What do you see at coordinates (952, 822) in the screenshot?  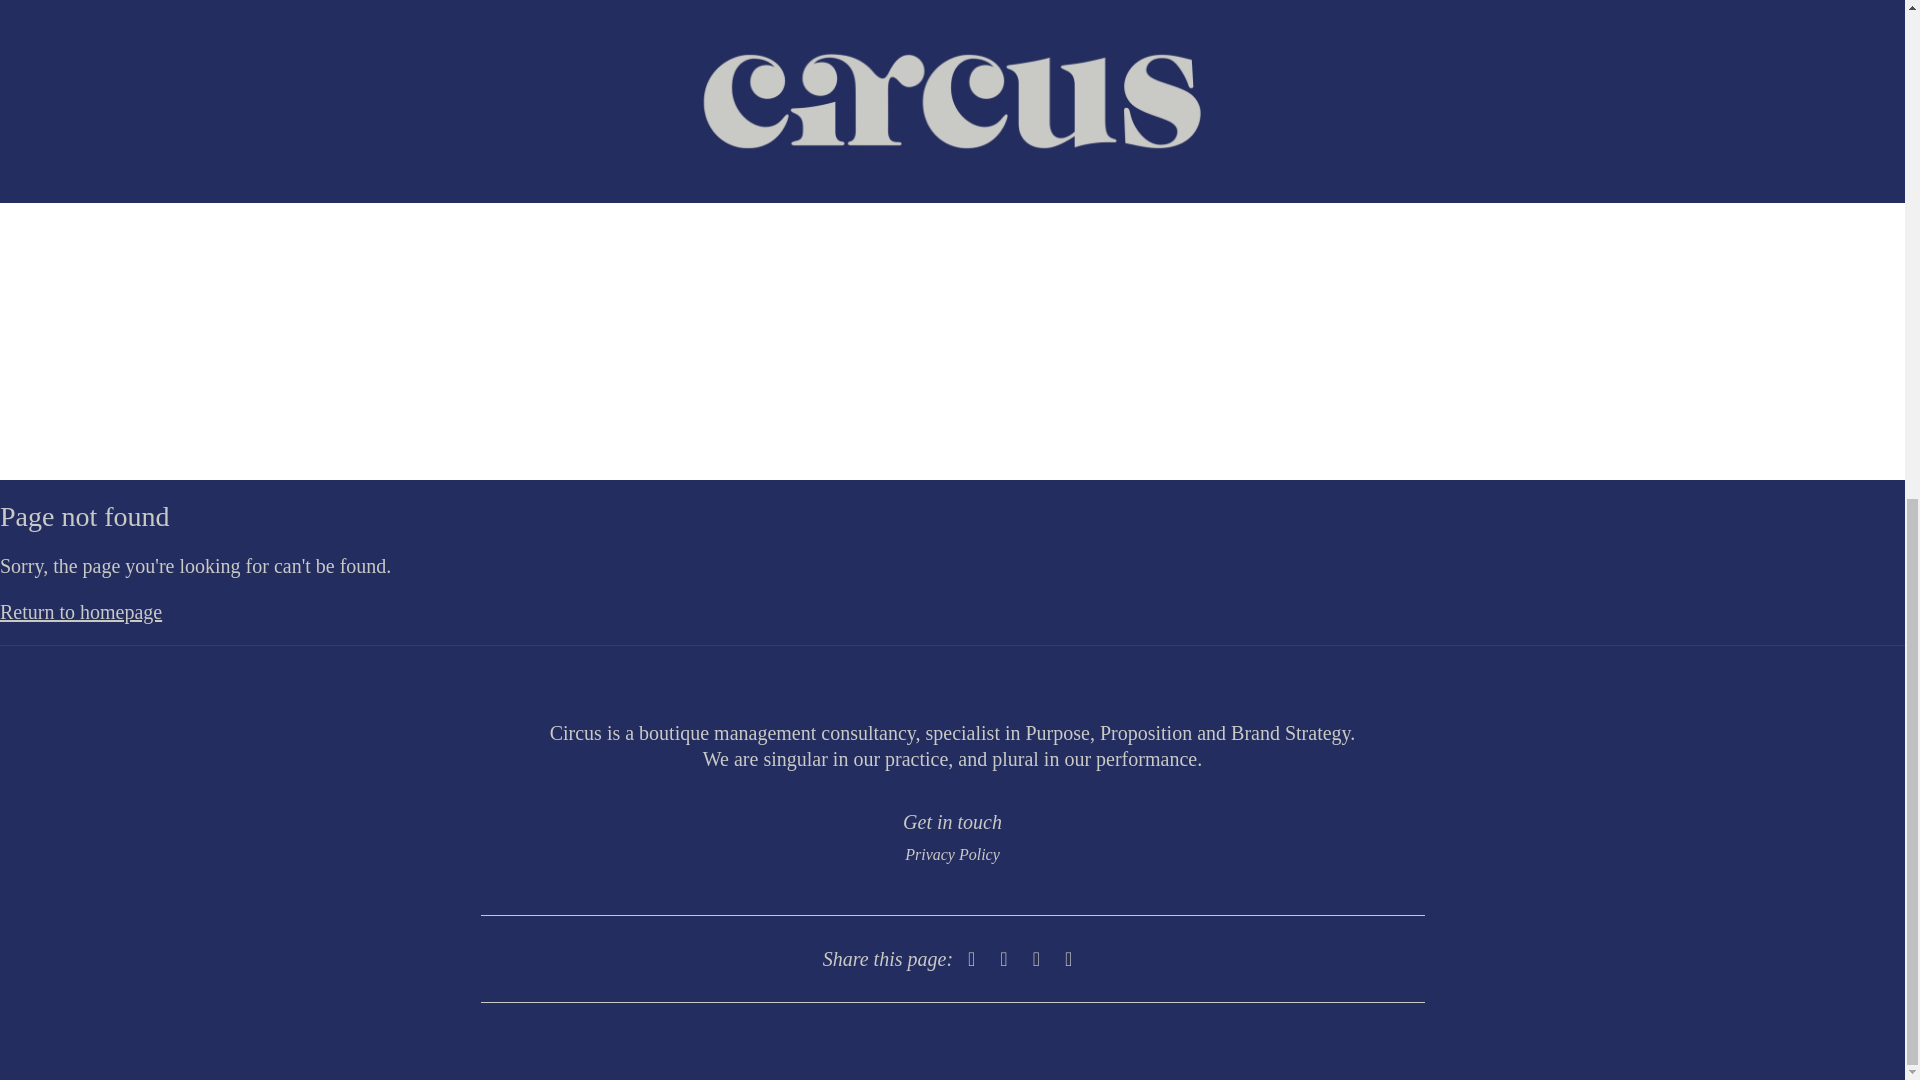 I see `Get in touch` at bounding box center [952, 822].